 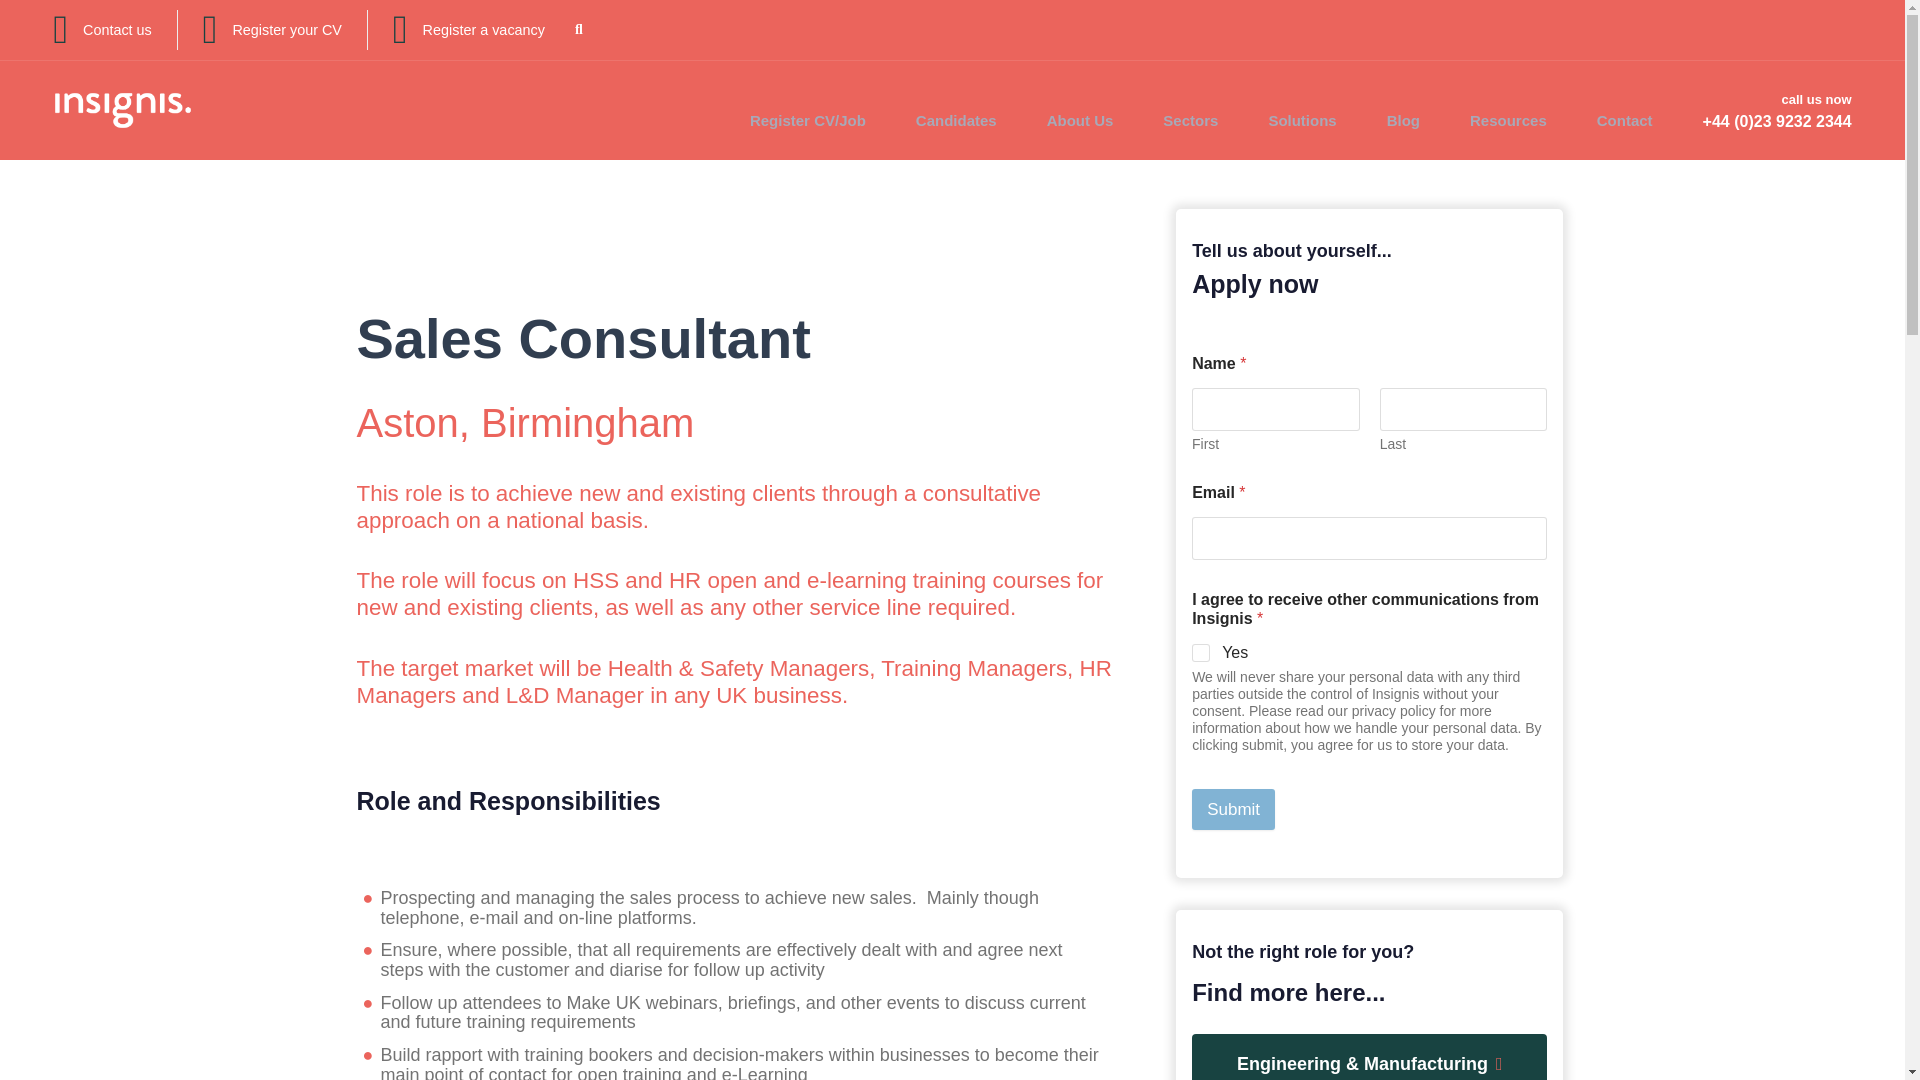 What do you see at coordinates (286, 29) in the screenshot?
I see `Register your CV` at bounding box center [286, 29].